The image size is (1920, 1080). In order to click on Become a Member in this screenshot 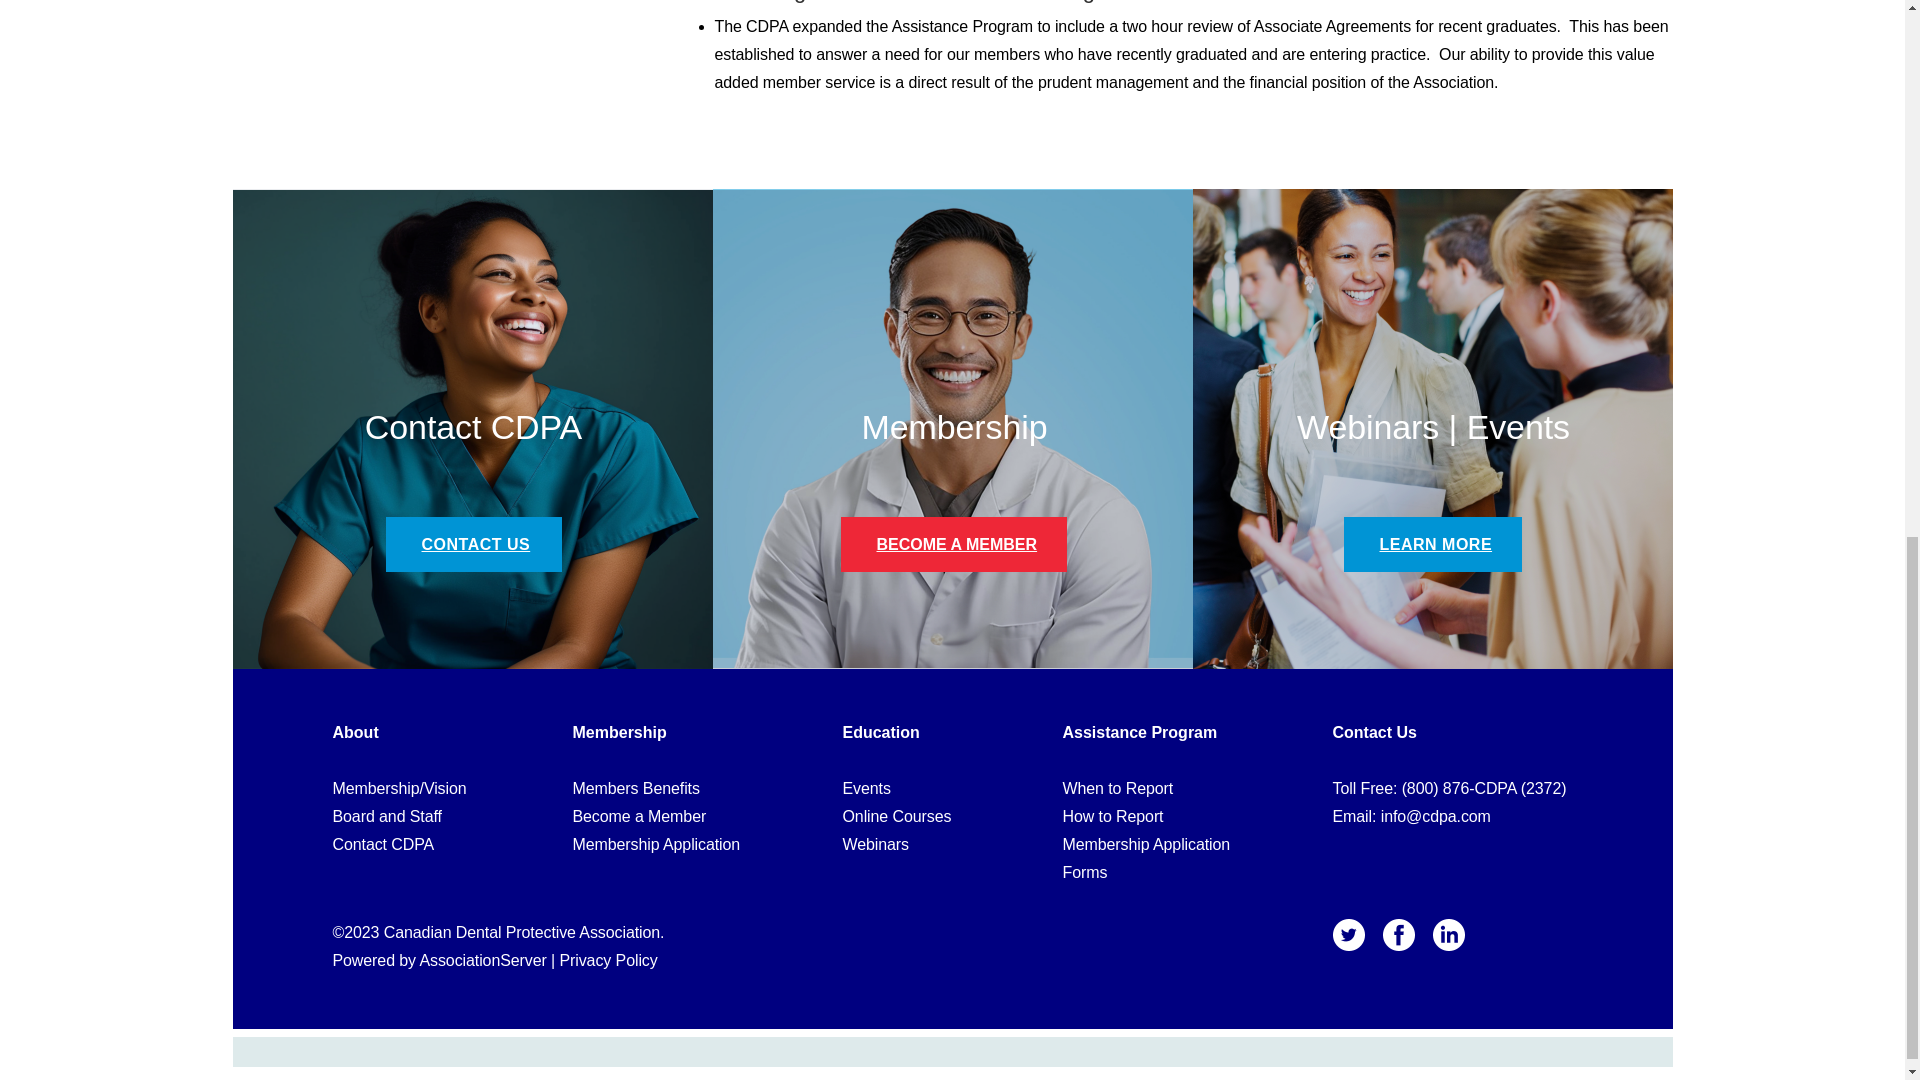, I will do `click(639, 816)`.